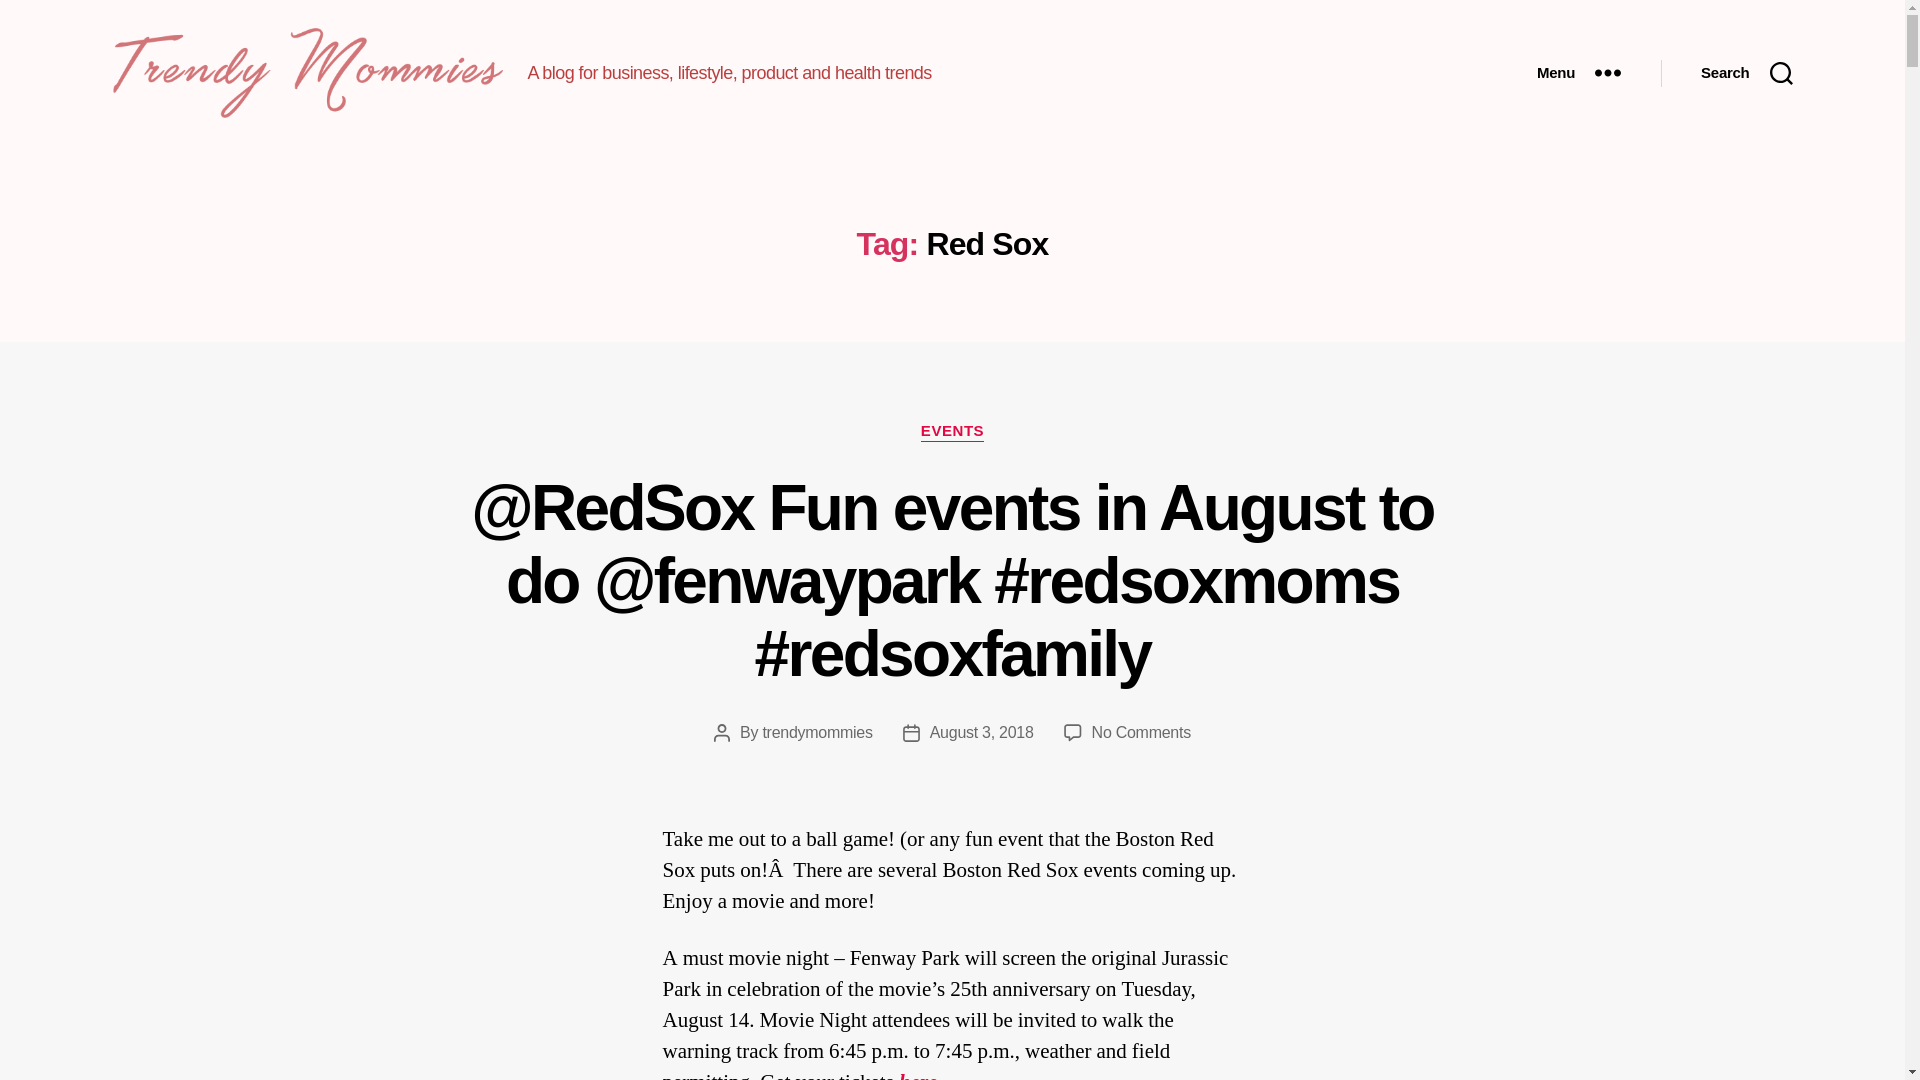 This screenshot has width=1920, height=1080. I want to click on EVENTS, so click(952, 432).